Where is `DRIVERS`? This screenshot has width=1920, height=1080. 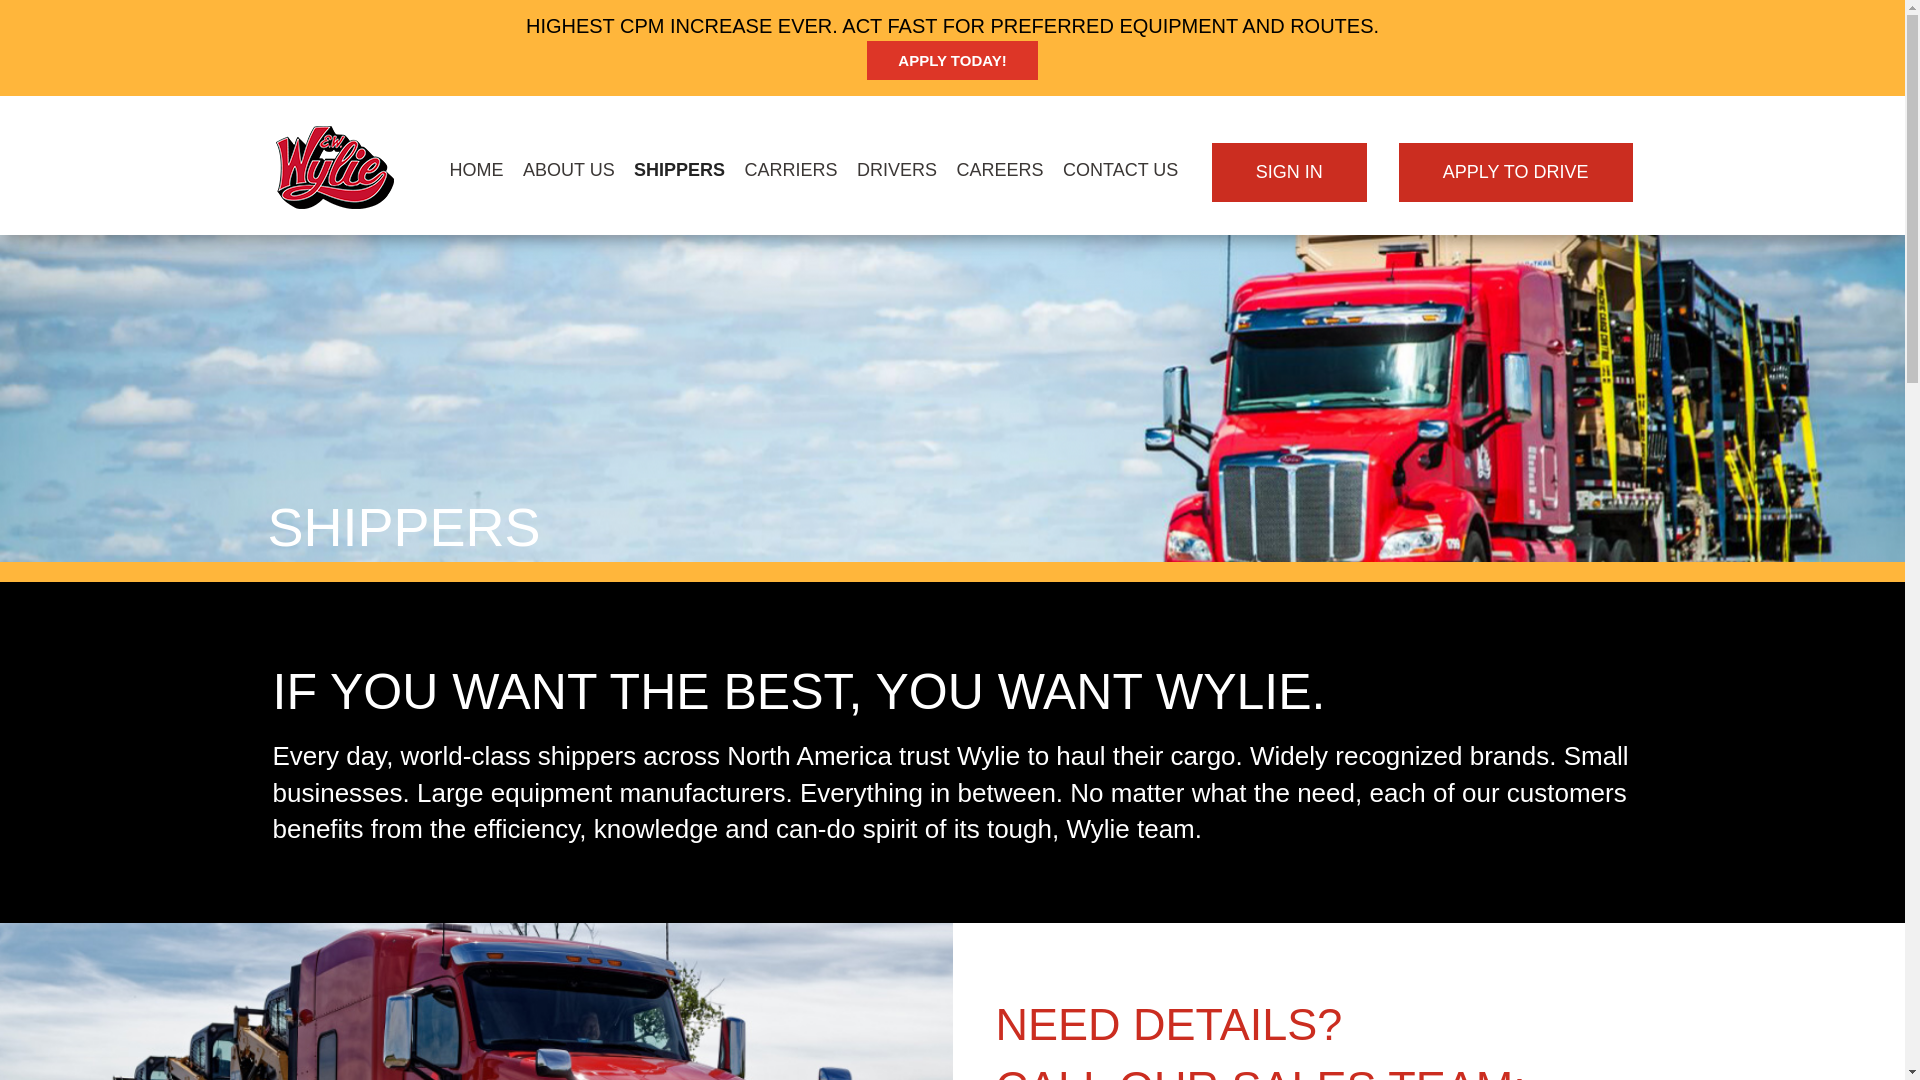 DRIVERS is located at coordinates (896, 170).